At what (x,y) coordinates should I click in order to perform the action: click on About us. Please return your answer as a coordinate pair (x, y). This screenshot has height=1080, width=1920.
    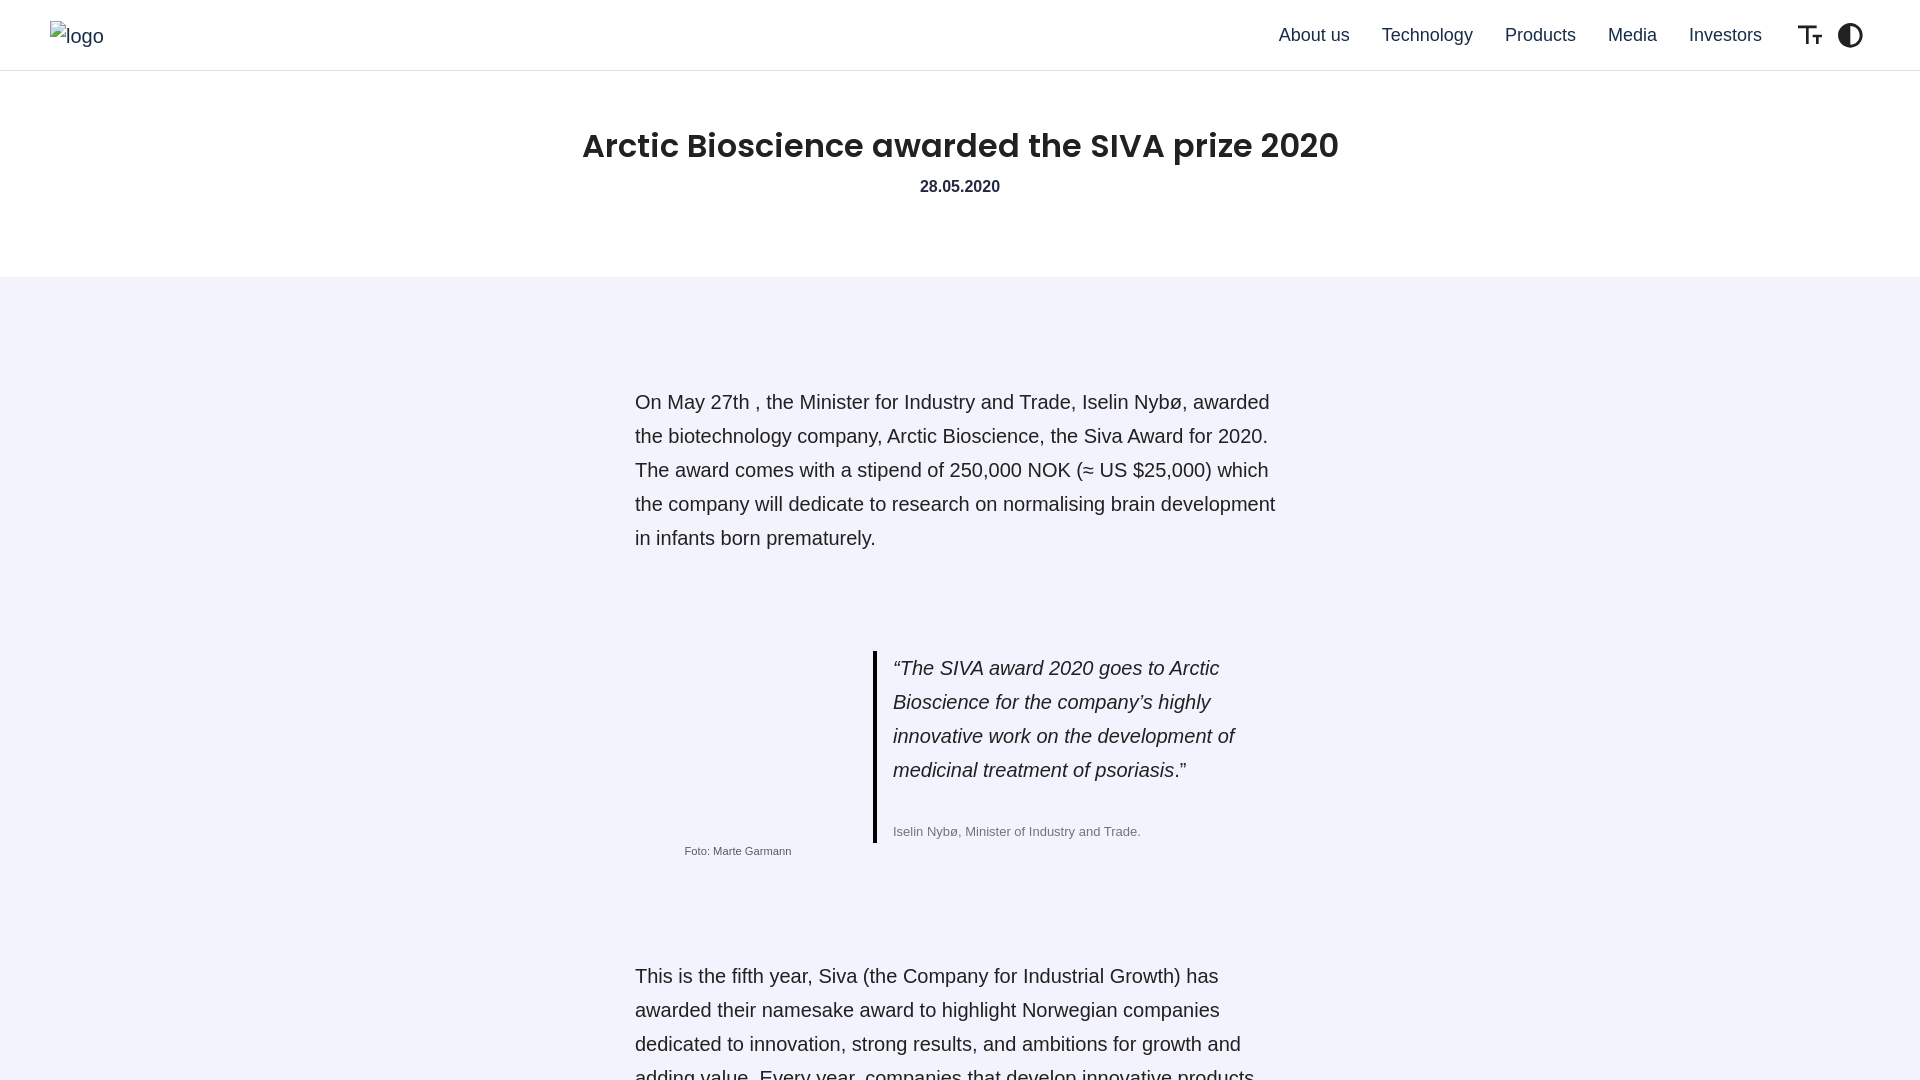
    Looking at the image, I should click on (1314, 34).